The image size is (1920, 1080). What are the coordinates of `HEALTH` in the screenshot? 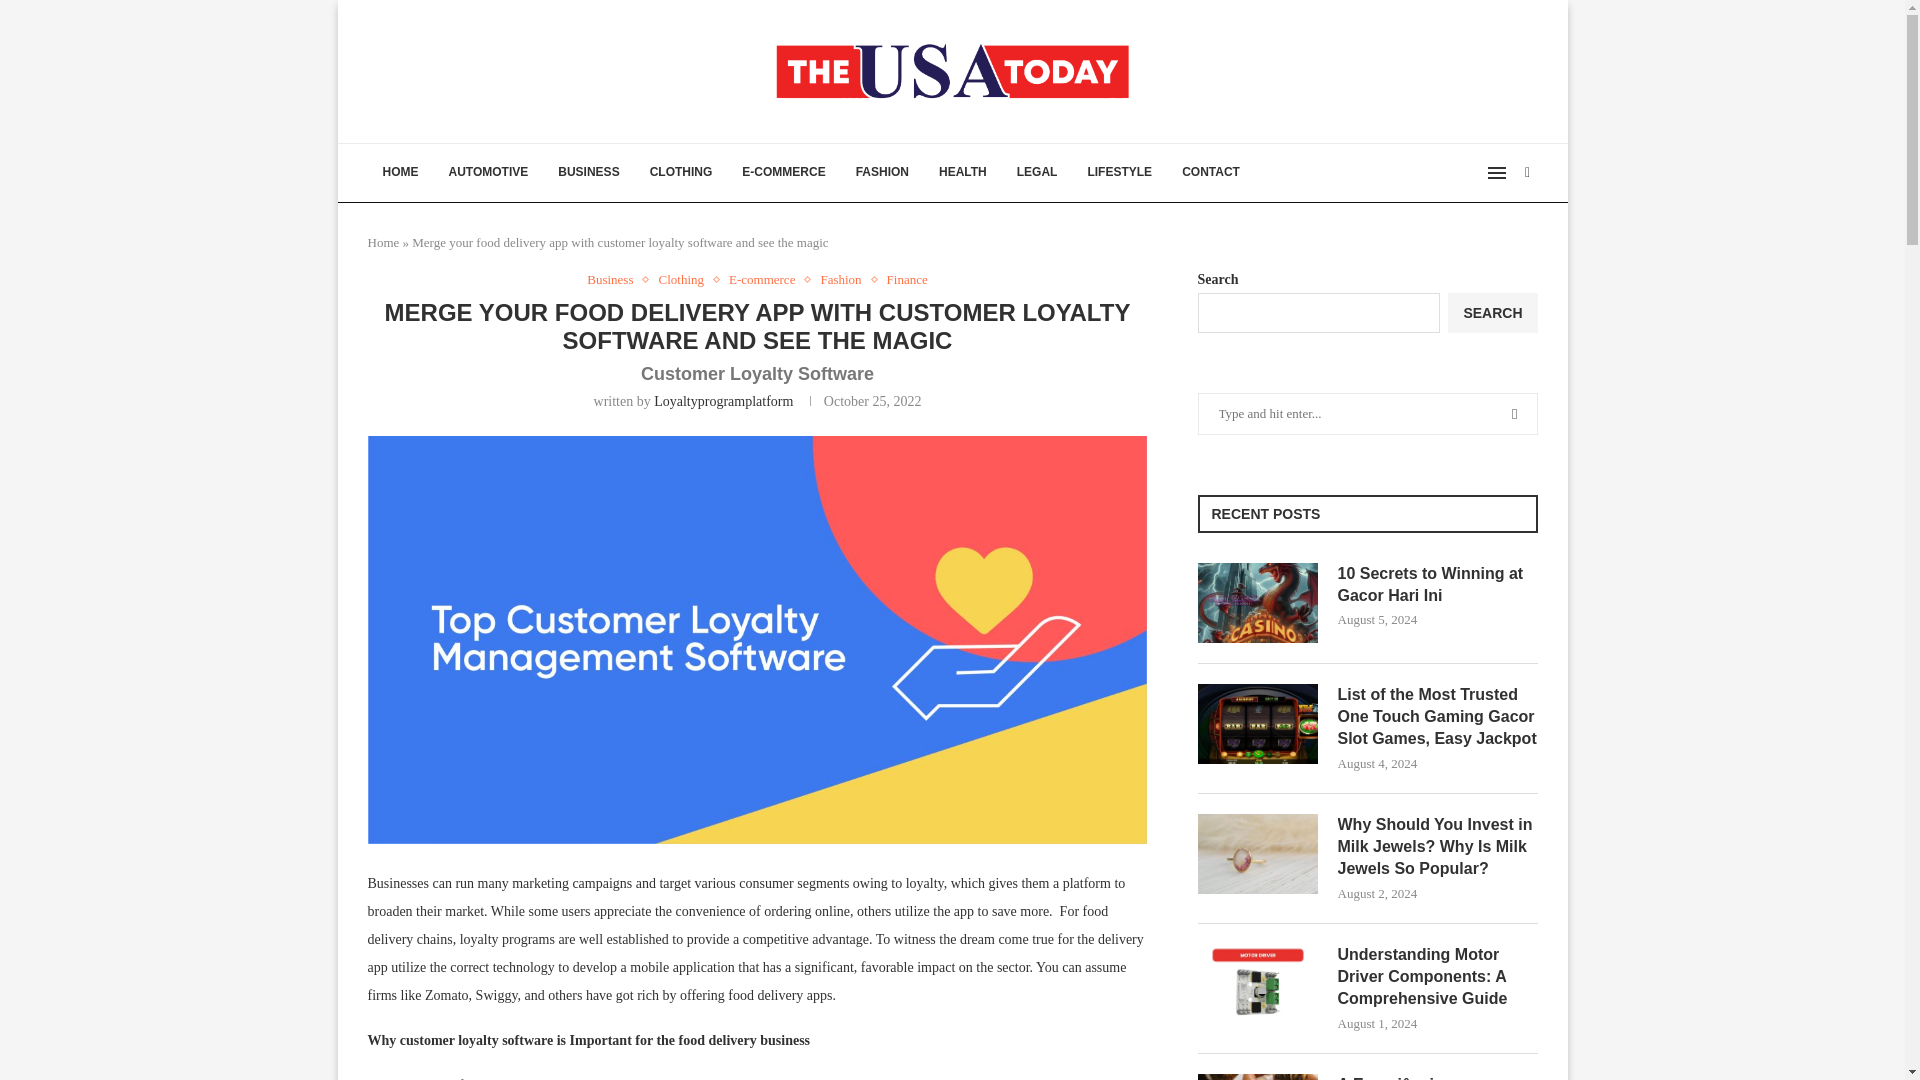 It's located at (962, 172).